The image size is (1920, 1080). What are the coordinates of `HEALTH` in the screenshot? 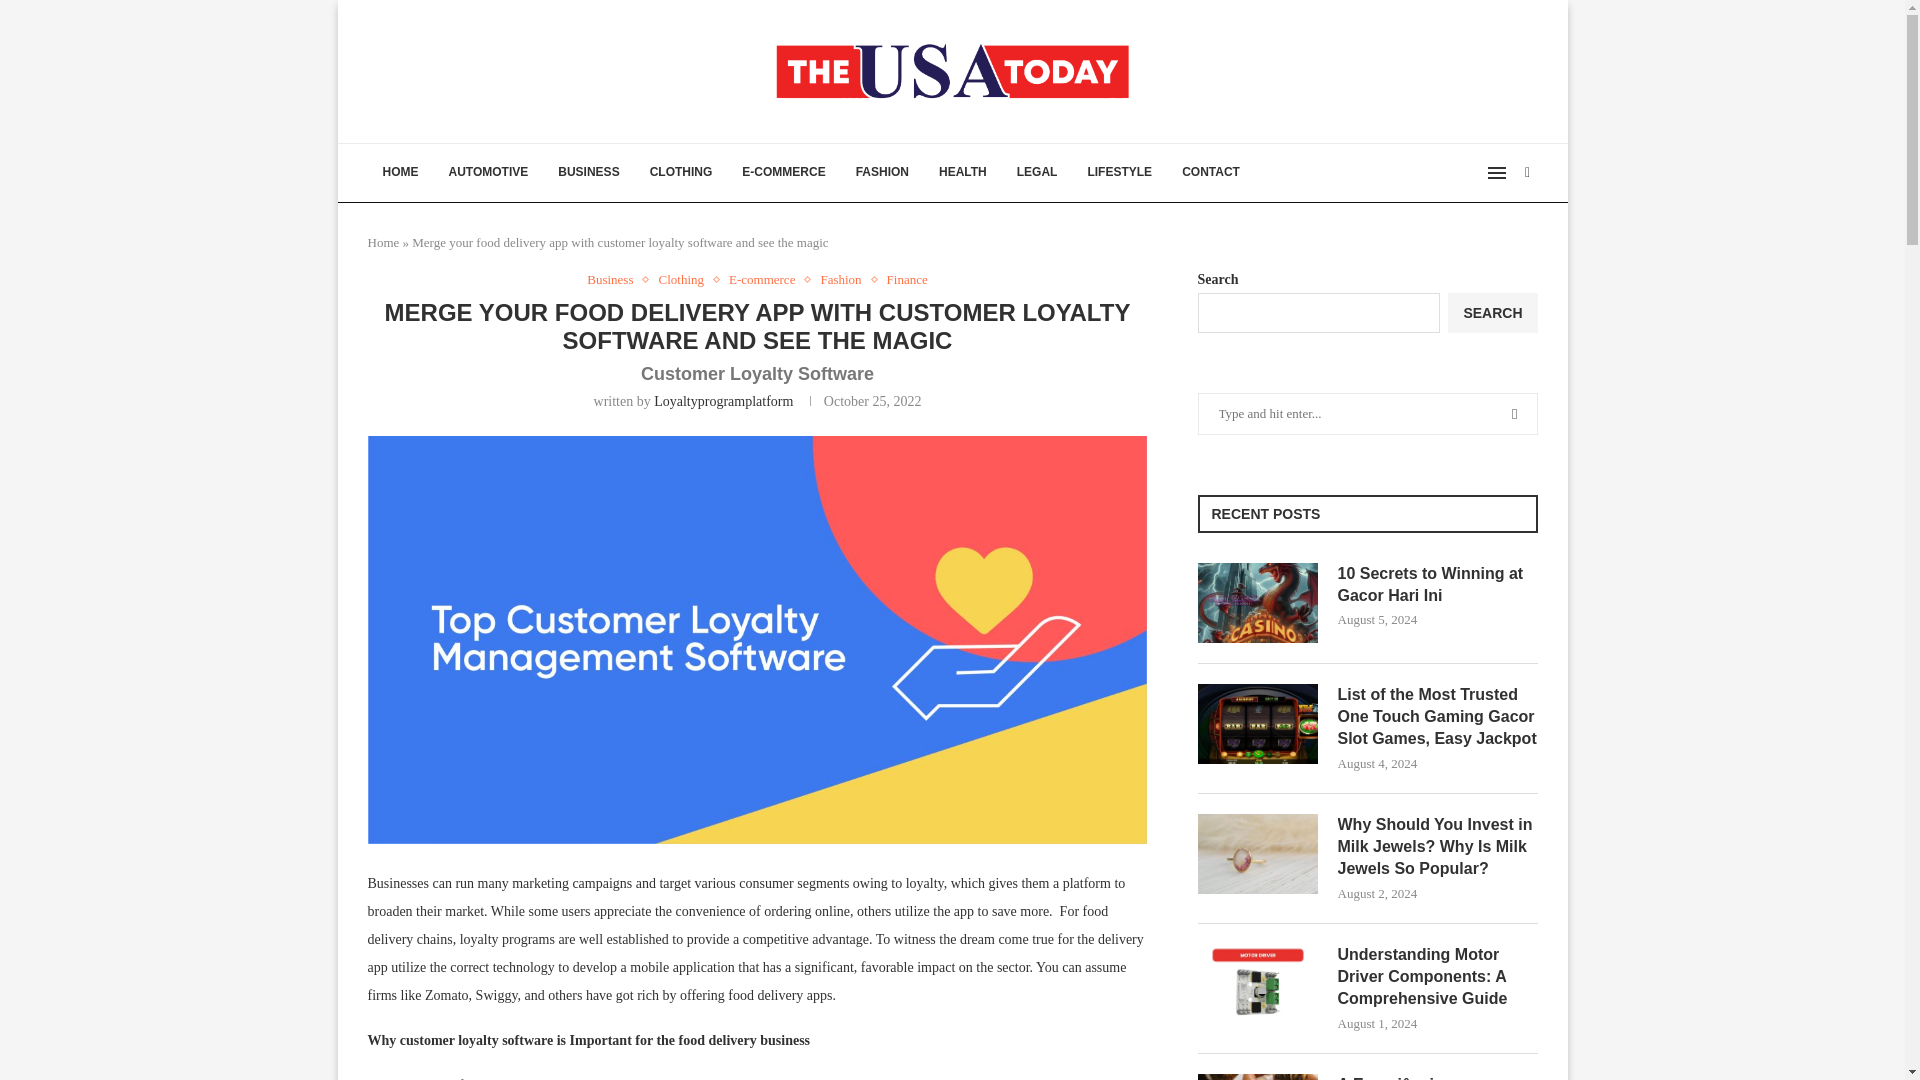 It's located at (962, 172).